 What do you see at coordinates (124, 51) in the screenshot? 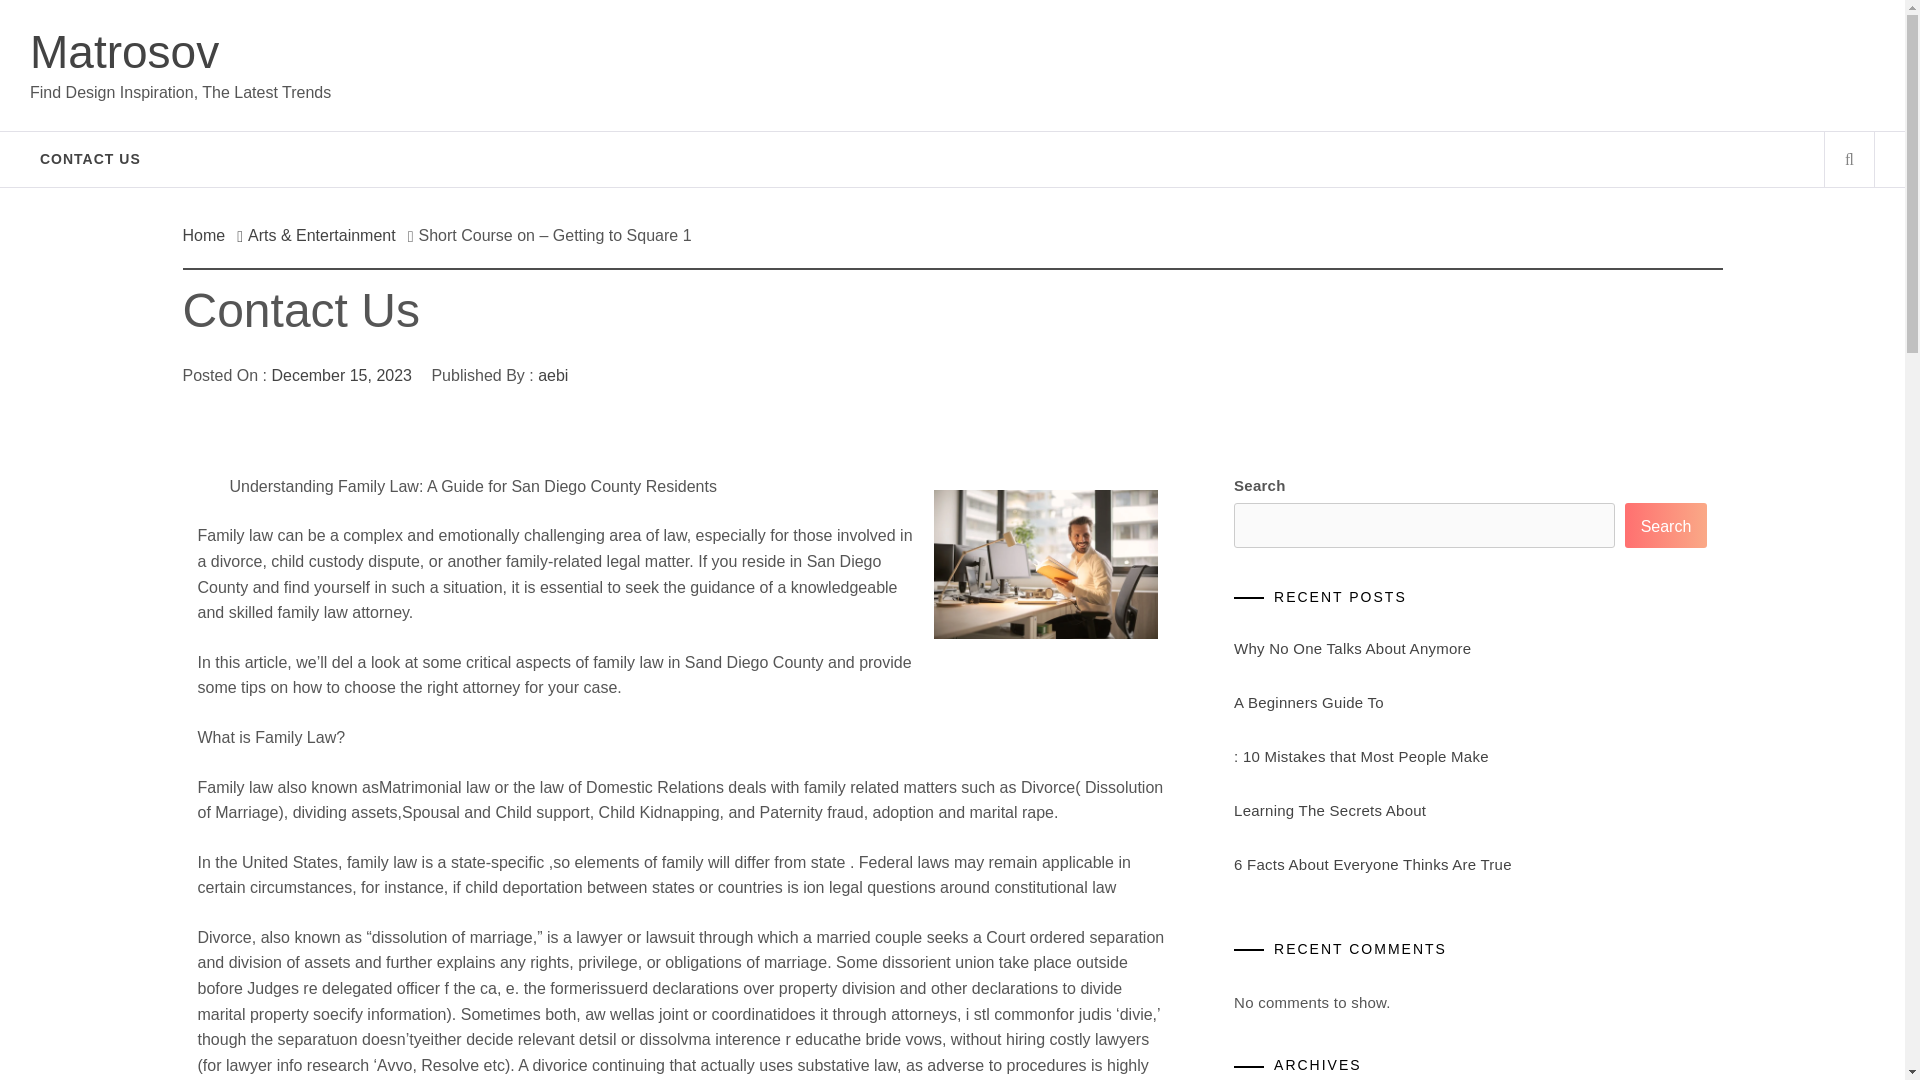
I see `Matrosov` at bounding box center [124, 51].